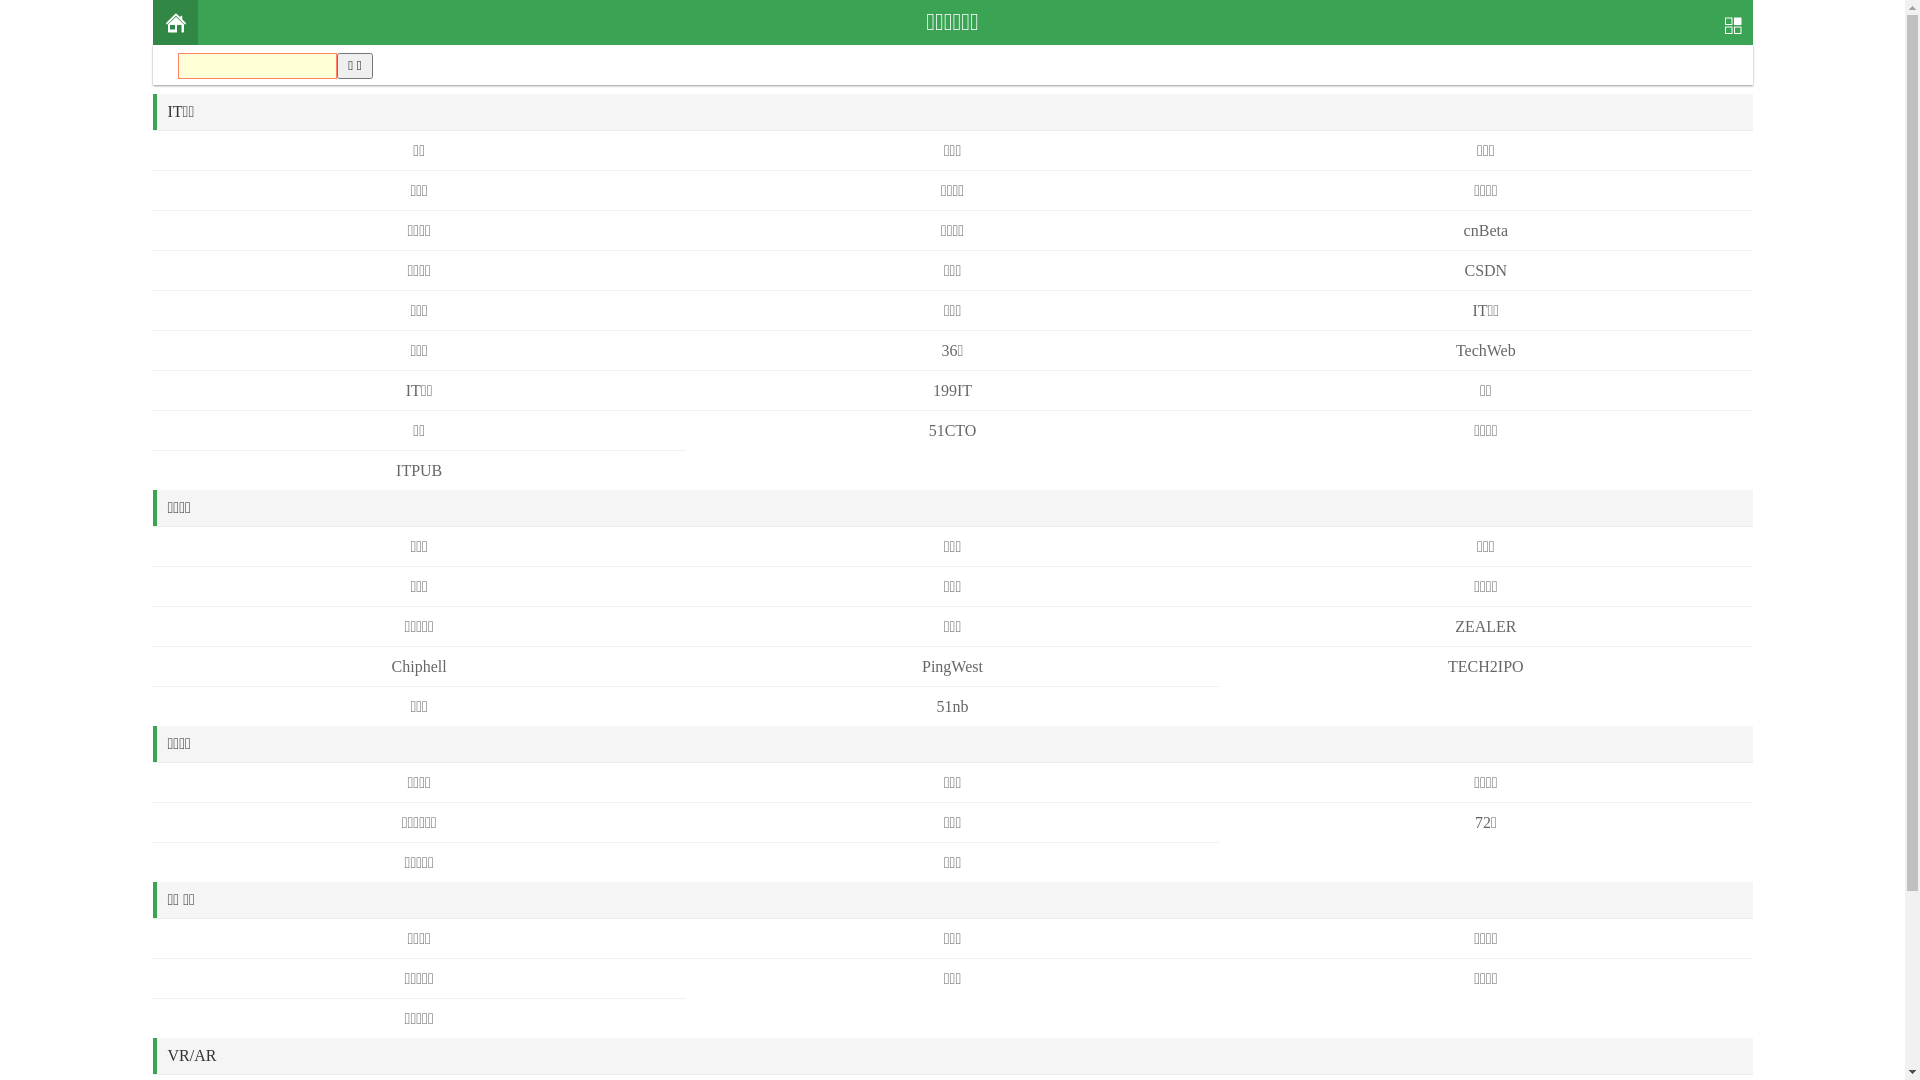  I want to click on PingWest, so click(952, 666).